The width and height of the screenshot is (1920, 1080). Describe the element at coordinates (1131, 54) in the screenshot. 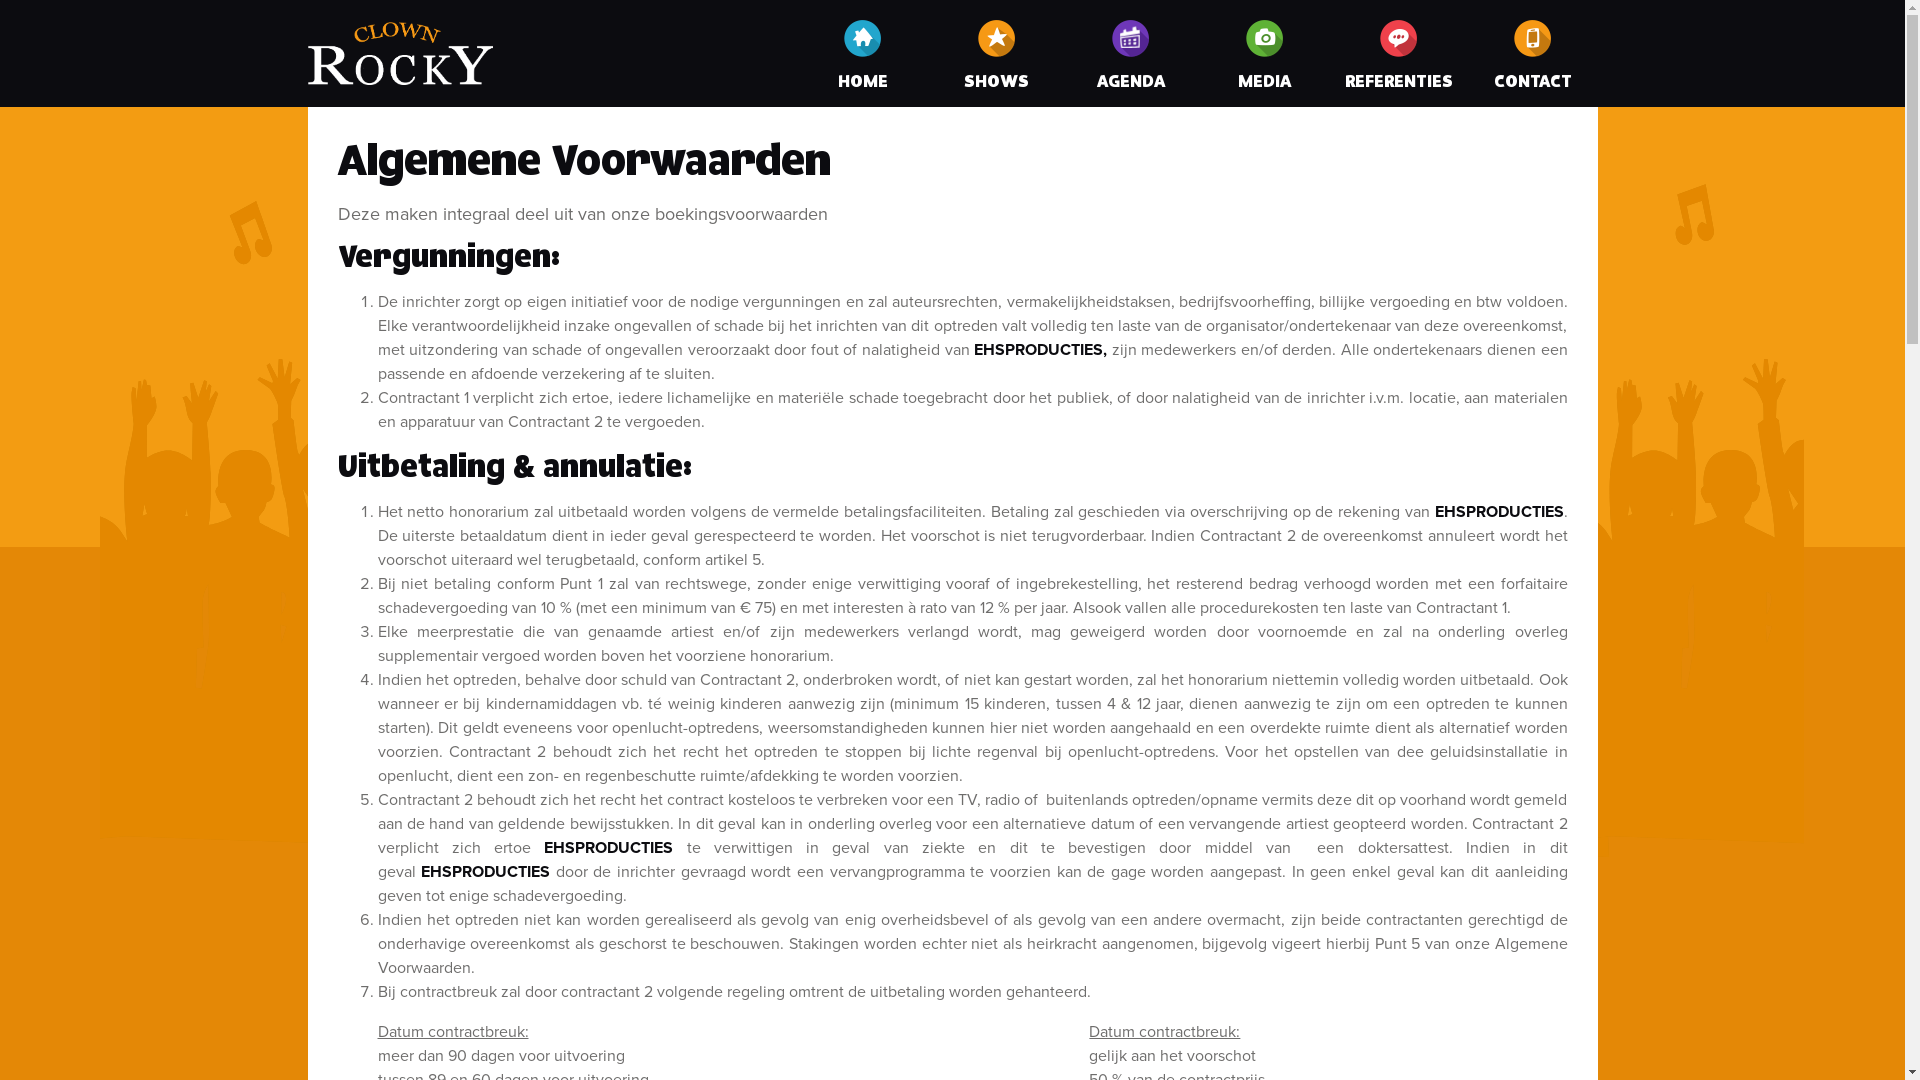

I see `AGENDA` at that location.